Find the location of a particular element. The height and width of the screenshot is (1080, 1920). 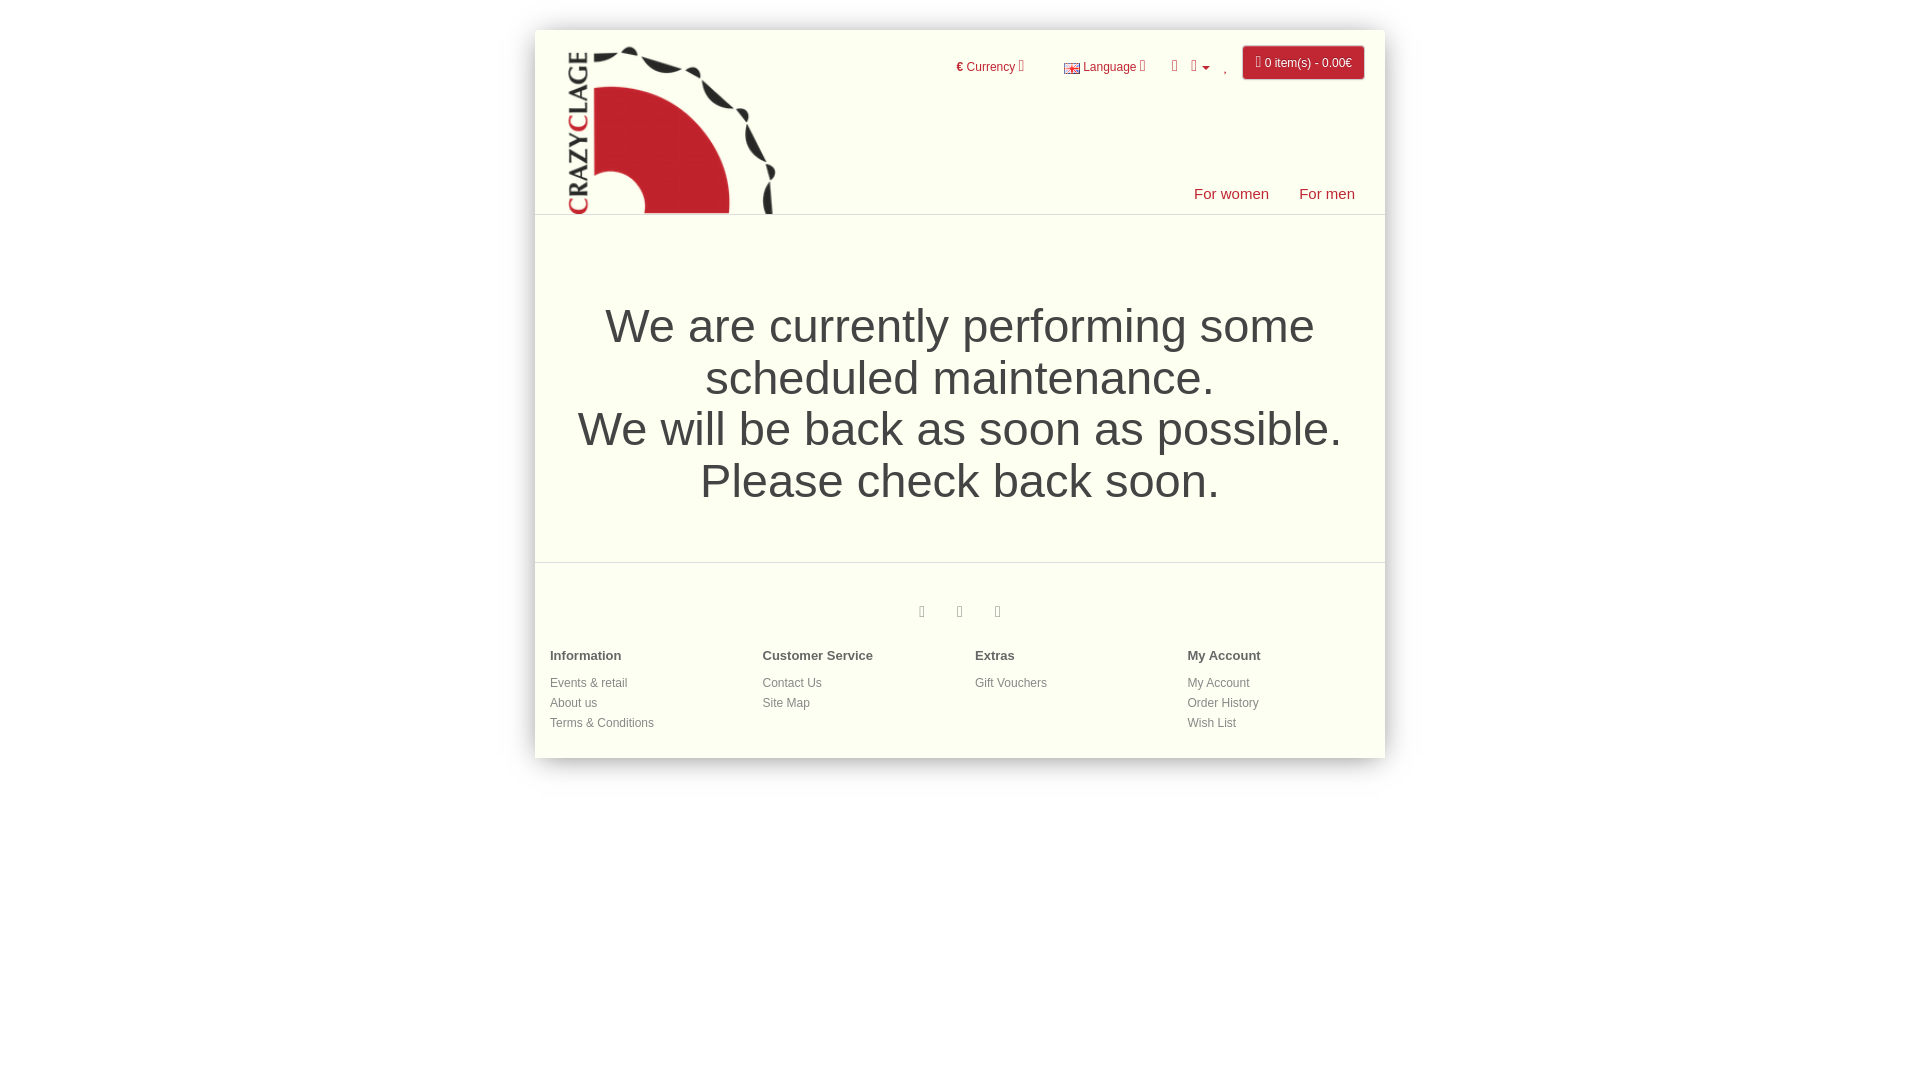

My Account is located at coordinates (1219, 683).